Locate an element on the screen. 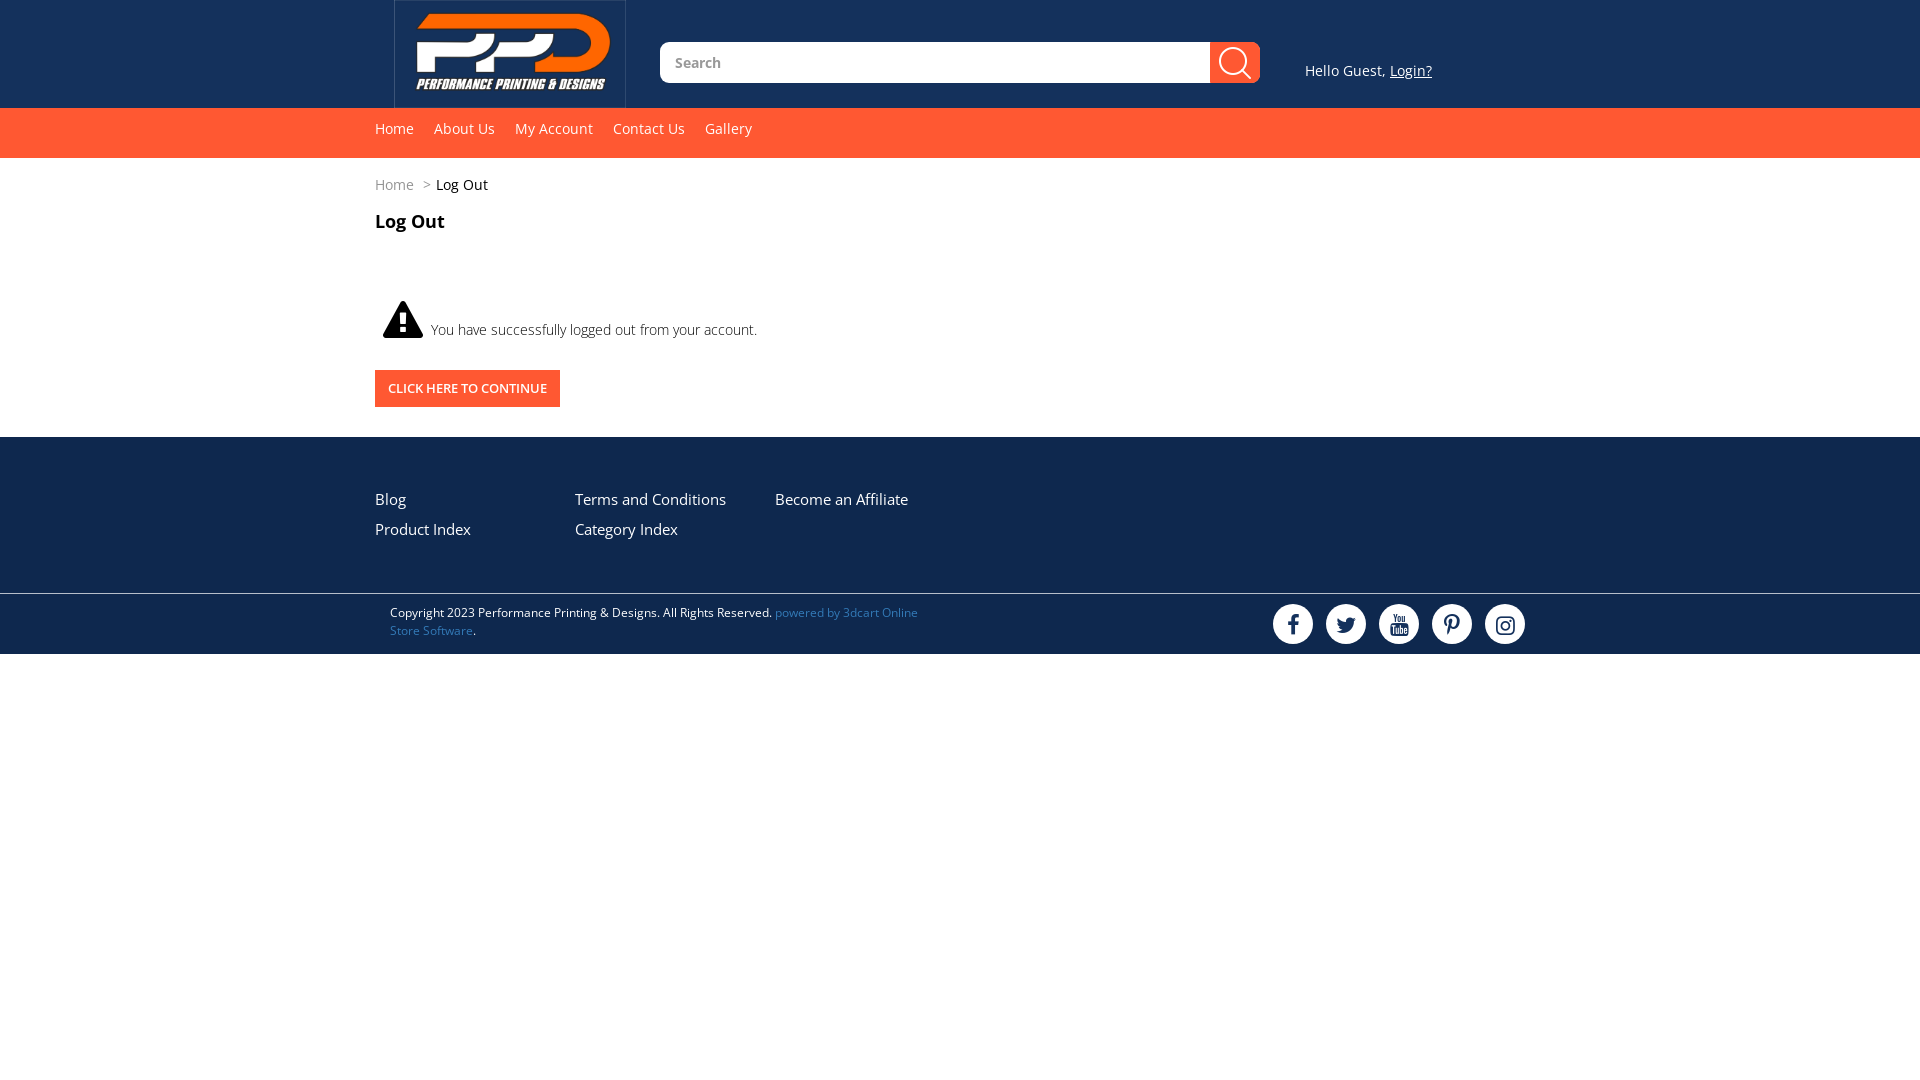 Image resolution: width=1920 pixels, height=1080 pixels. Contact Us is located at coordinates (659, 128).